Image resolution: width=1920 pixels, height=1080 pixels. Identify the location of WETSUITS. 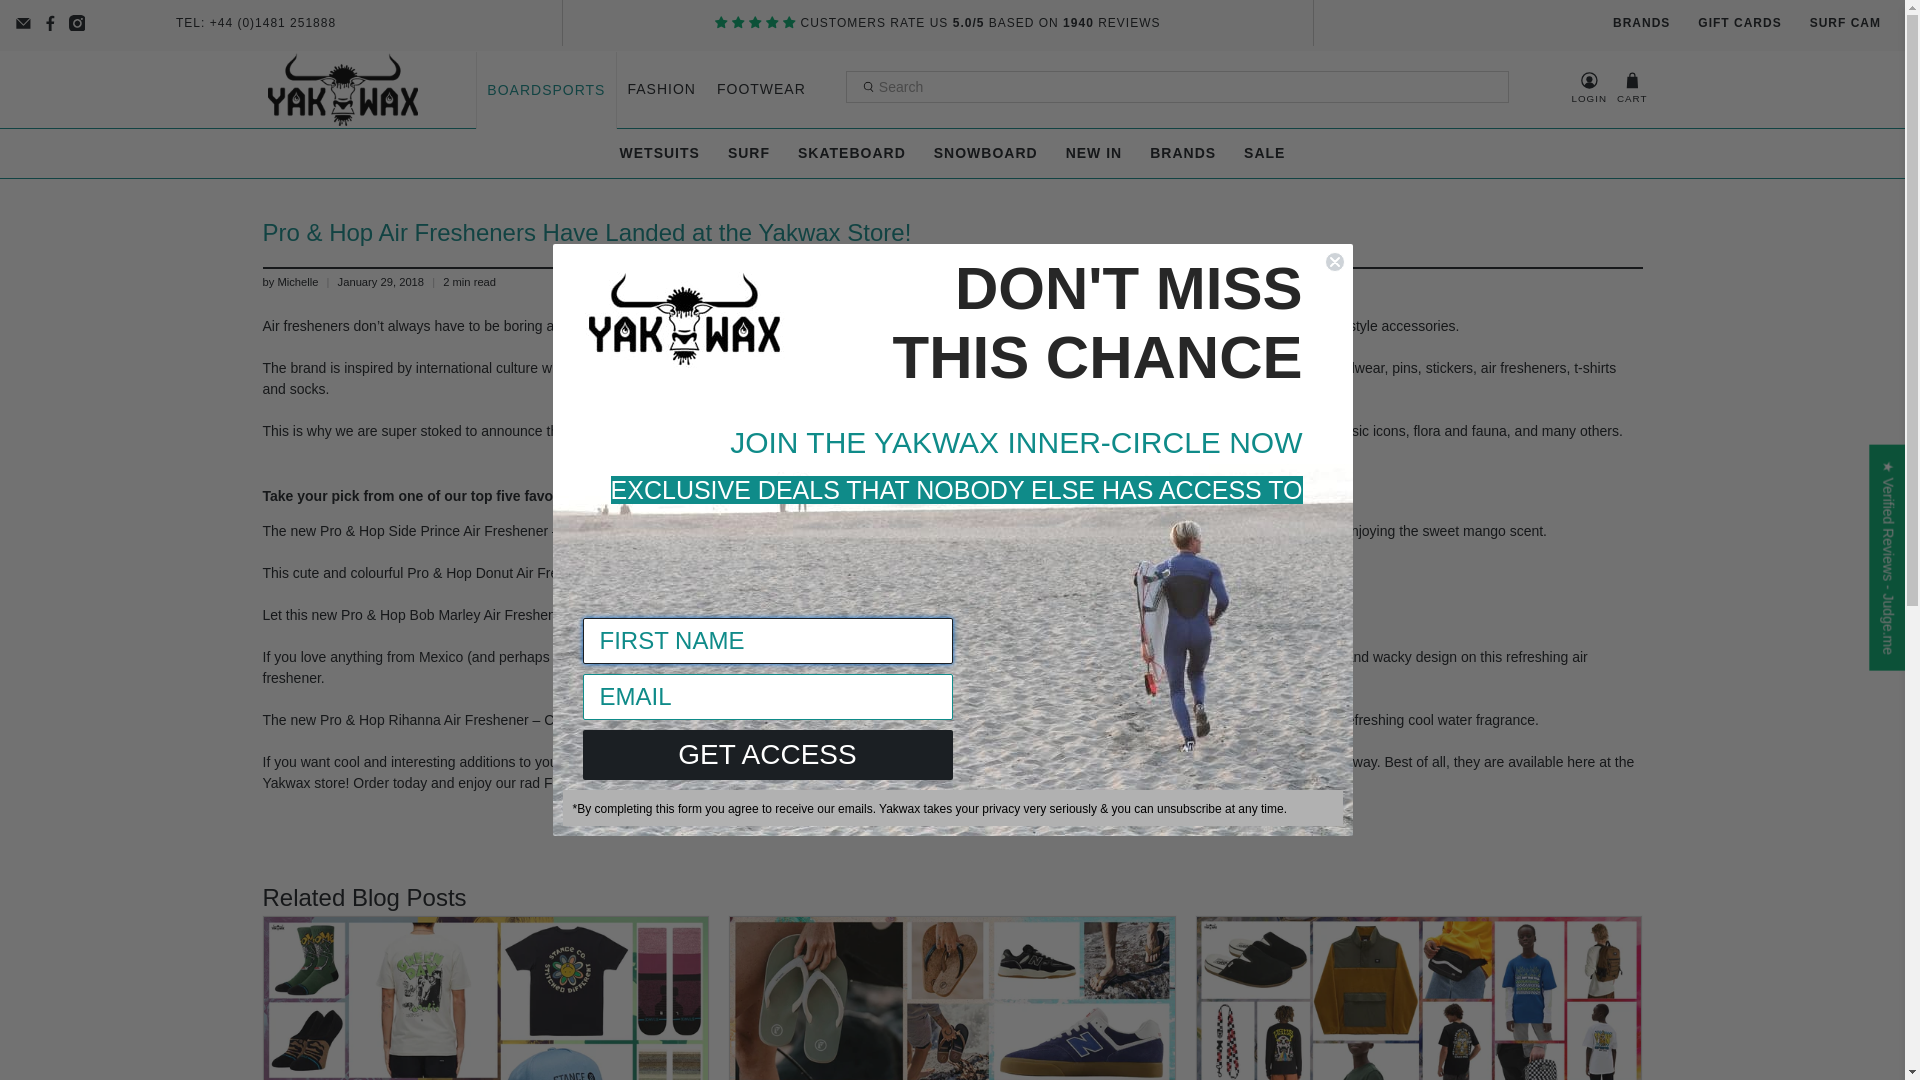
(660, 153).